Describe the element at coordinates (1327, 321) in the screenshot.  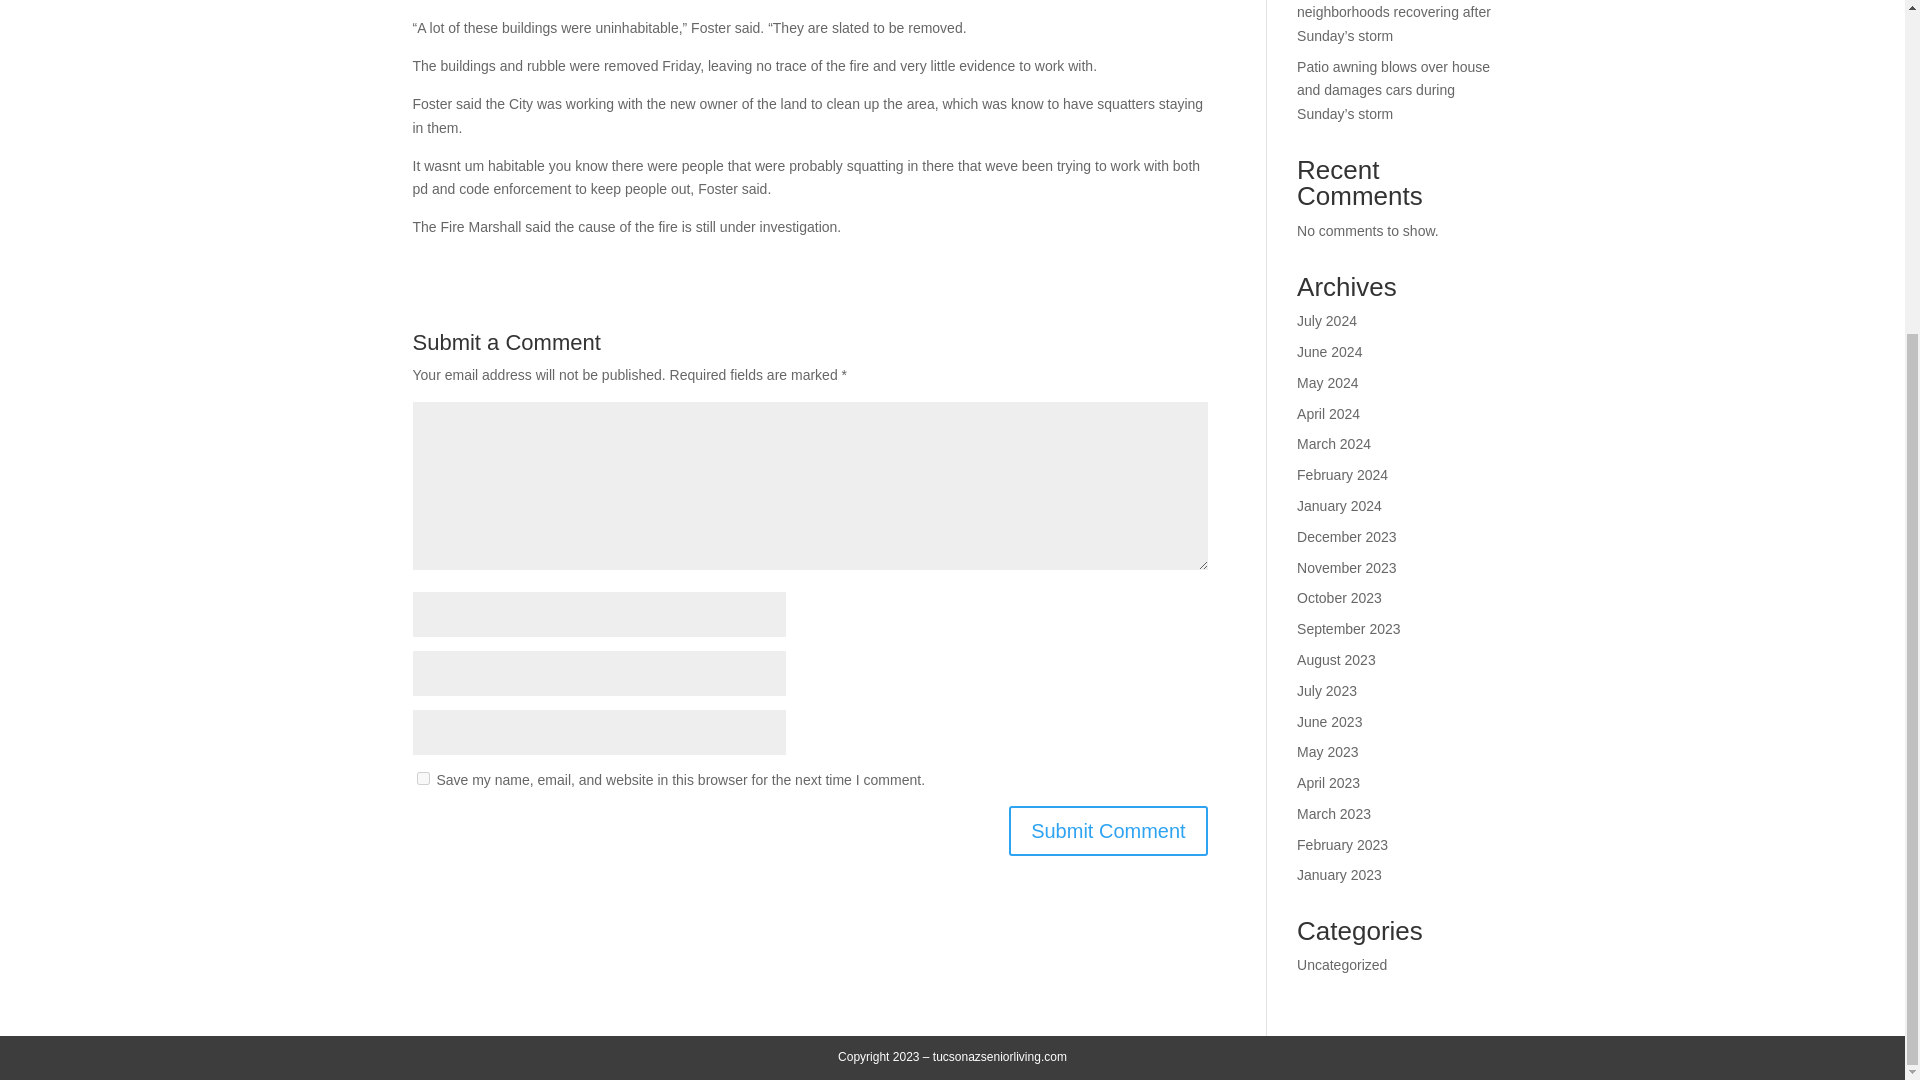
I see `July 2024` at that location.